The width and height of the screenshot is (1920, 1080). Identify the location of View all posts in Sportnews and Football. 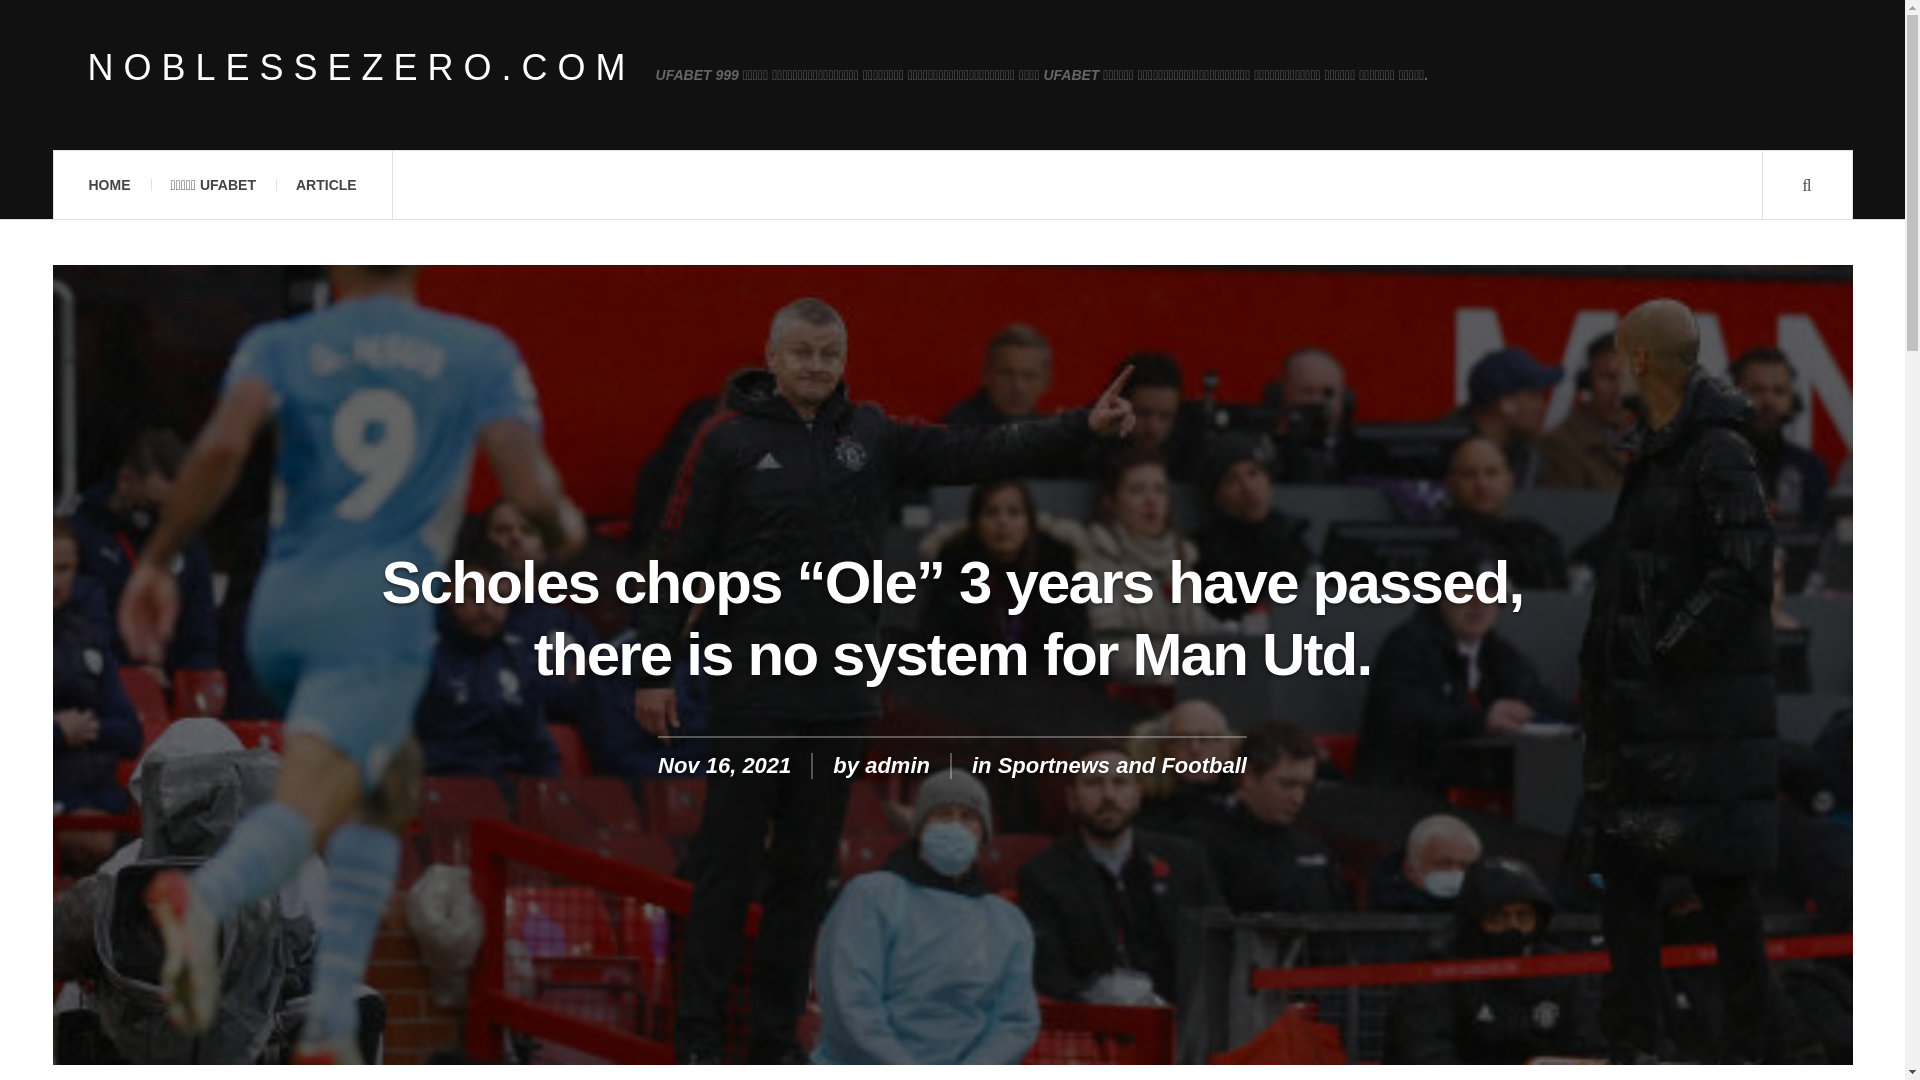
(1122, 764).